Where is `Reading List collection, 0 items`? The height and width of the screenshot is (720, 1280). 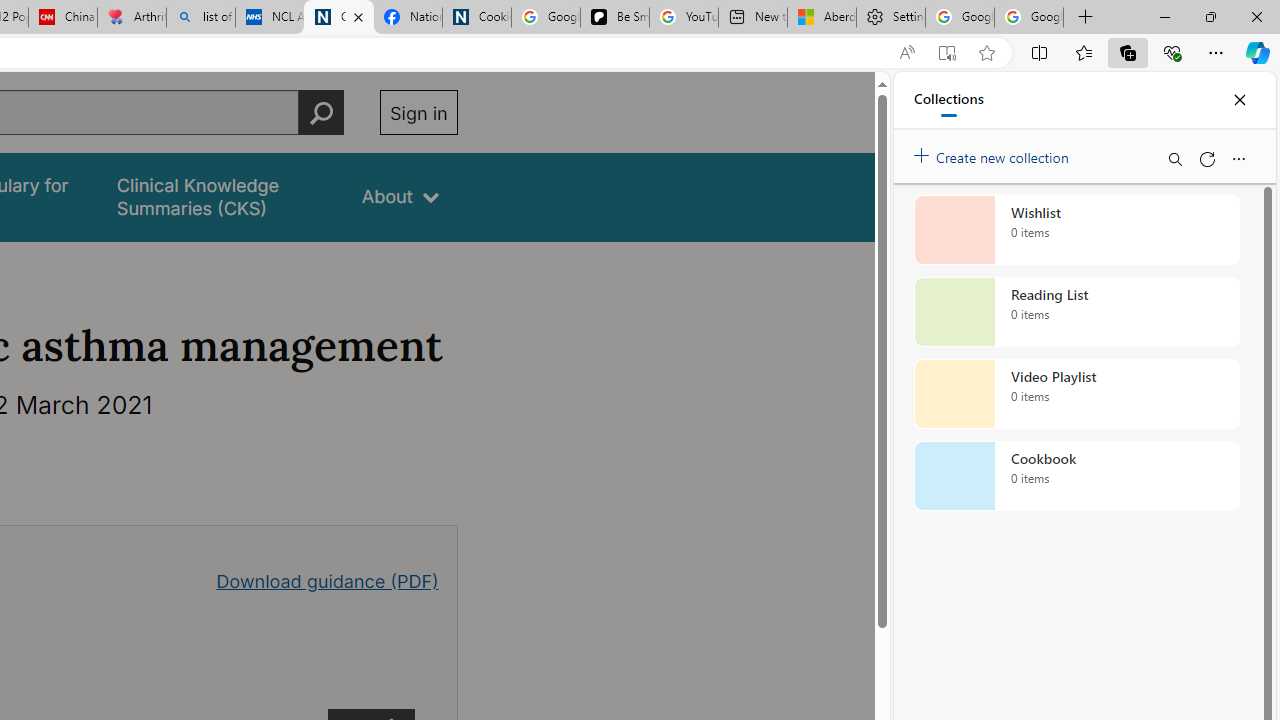
Reading List collection, 0 items is located at coordinates (1076, 312).